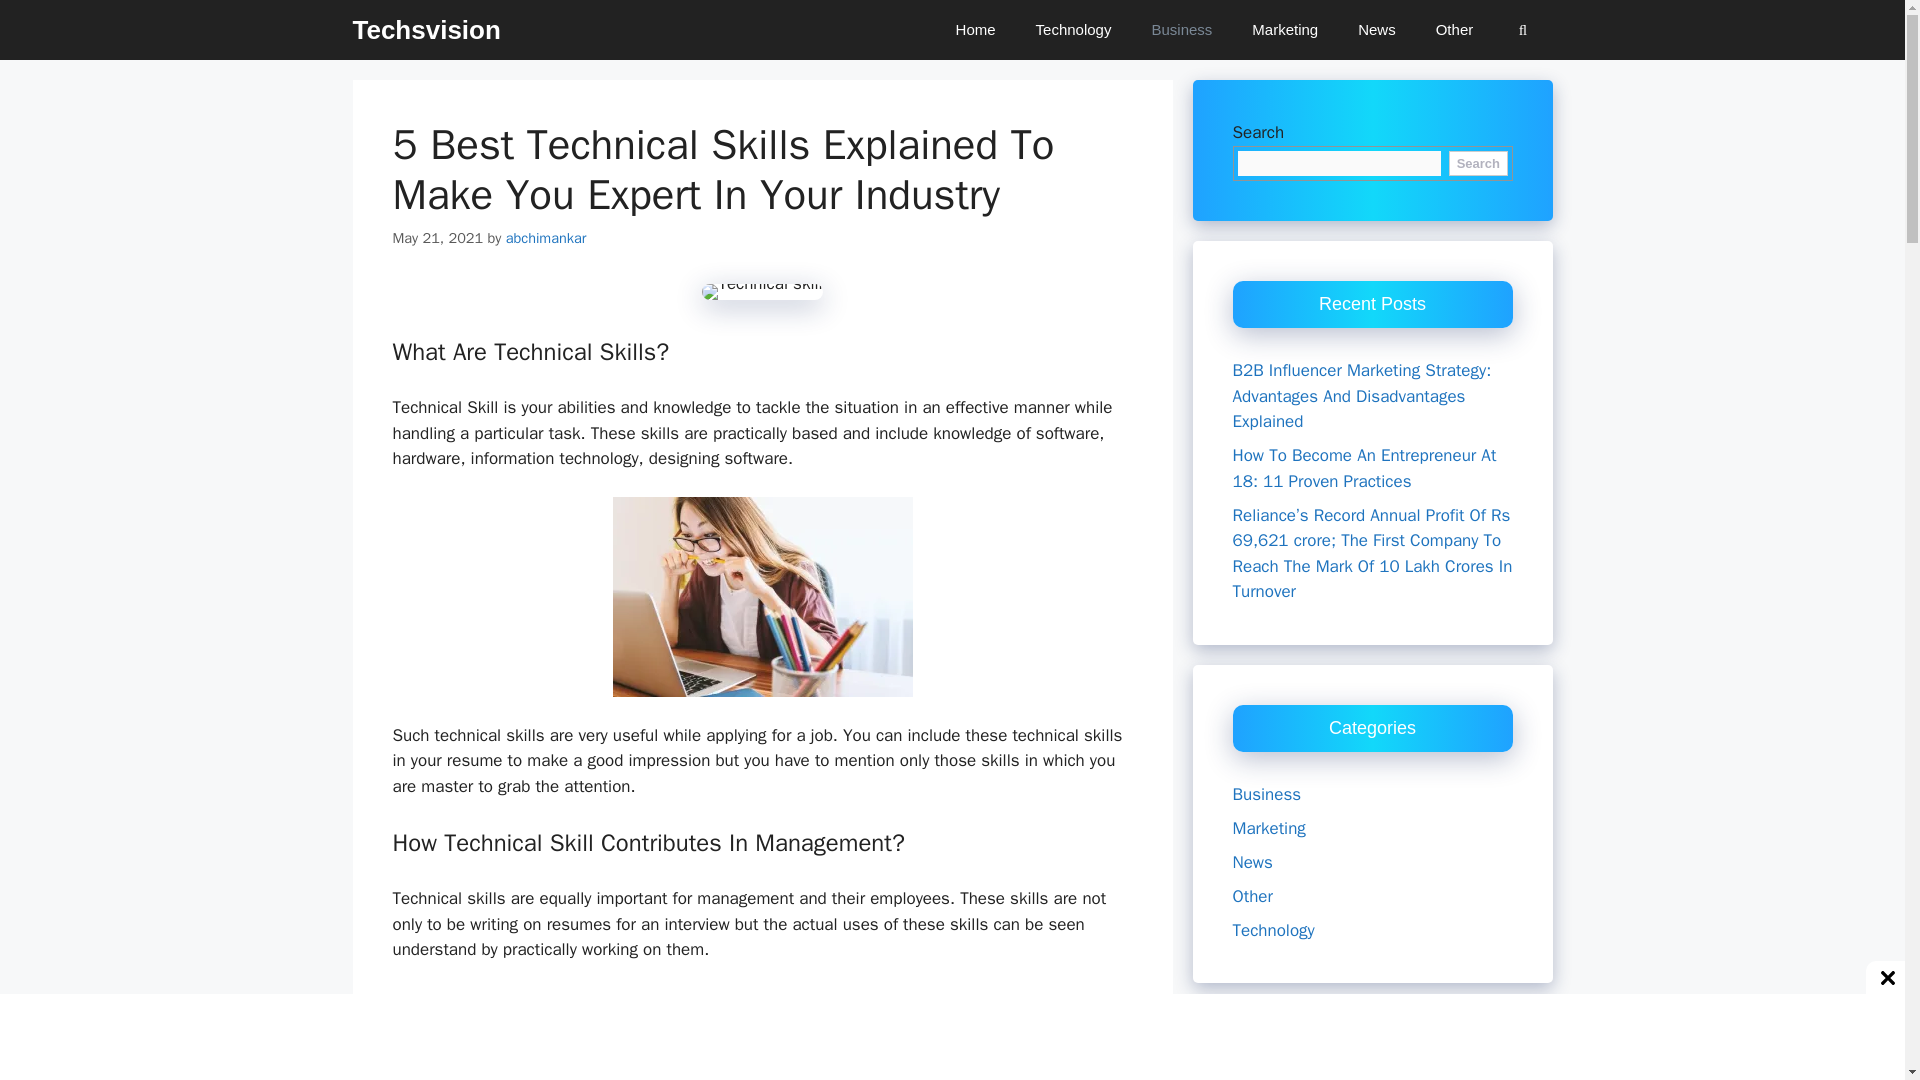  What do you see at coordinates (425, 30) in the screenshot?
I see `Techsvision` at bounding box center [425, 30].